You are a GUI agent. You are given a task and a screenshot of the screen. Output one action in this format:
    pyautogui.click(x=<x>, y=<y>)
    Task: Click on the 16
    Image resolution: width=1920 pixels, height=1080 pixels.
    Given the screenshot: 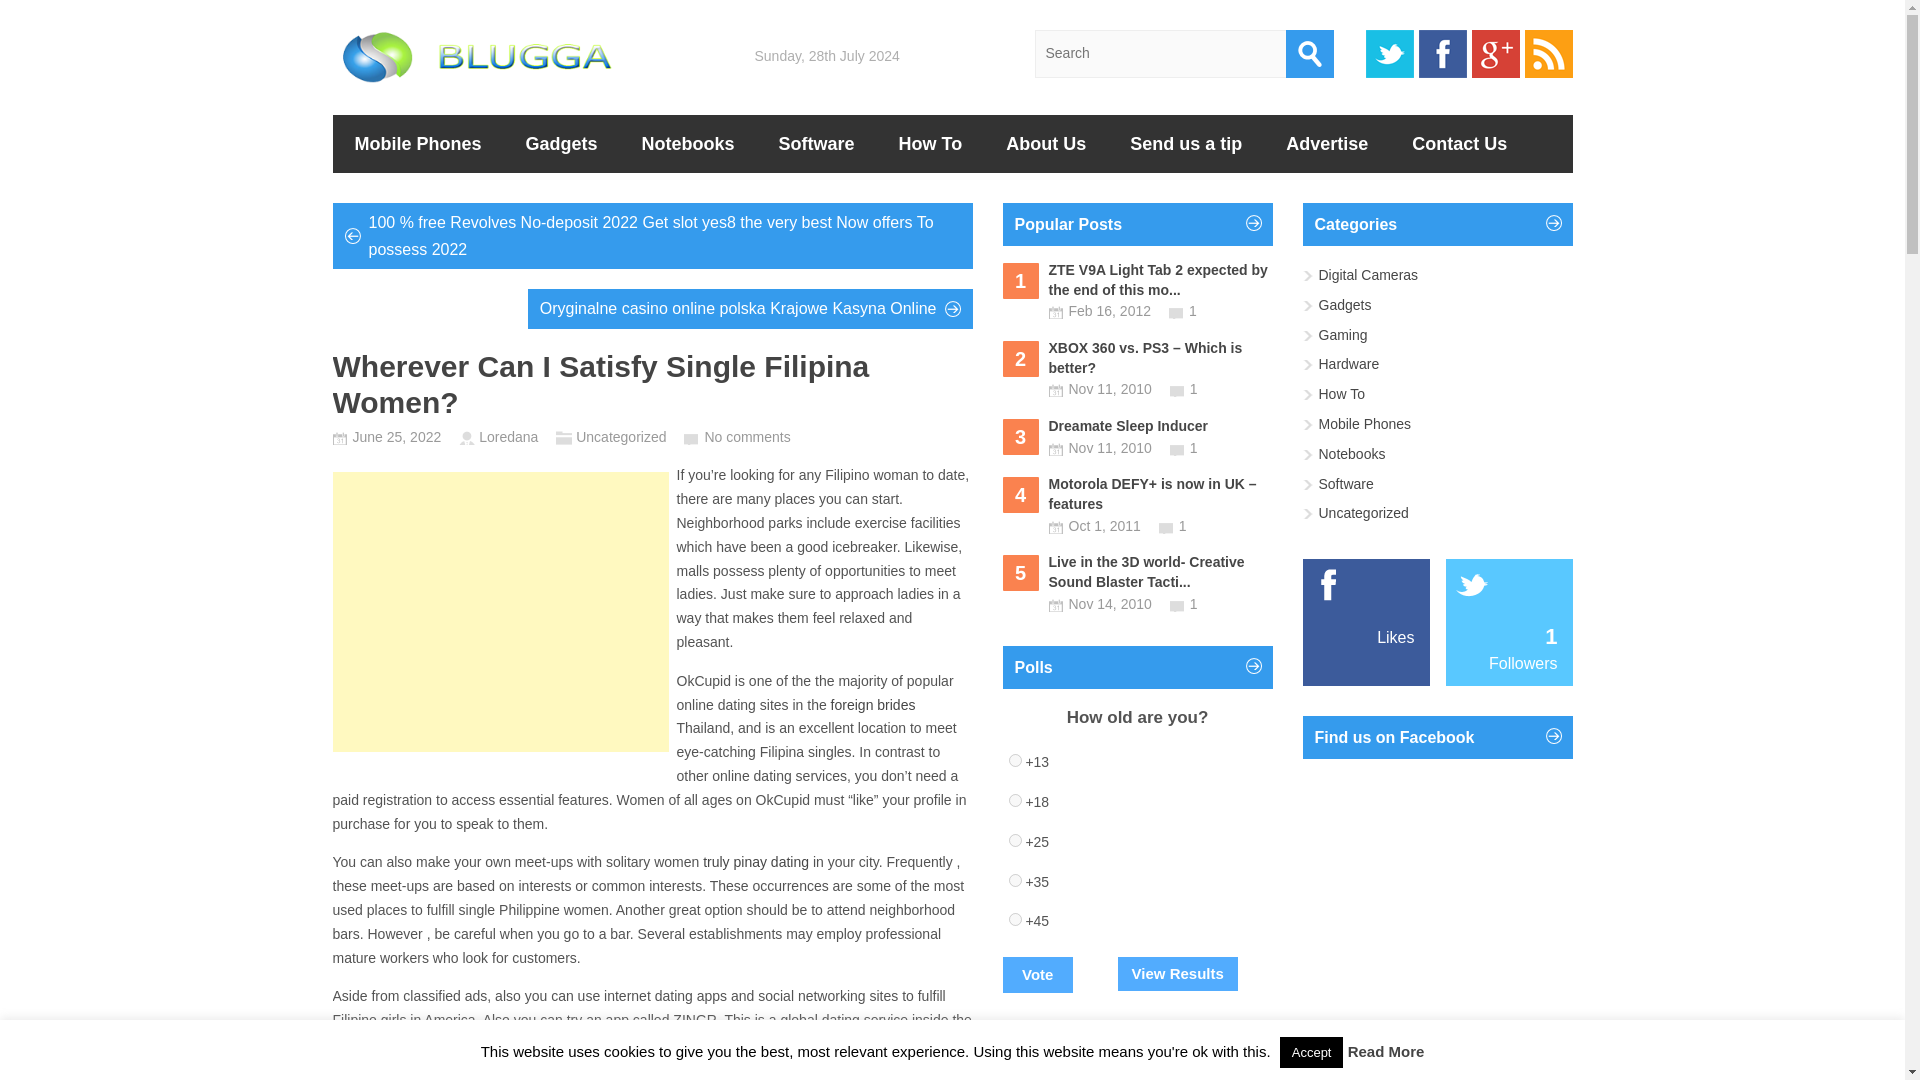 What is the action you would take?
    pyautogui.click(x=1014, y=840)
    